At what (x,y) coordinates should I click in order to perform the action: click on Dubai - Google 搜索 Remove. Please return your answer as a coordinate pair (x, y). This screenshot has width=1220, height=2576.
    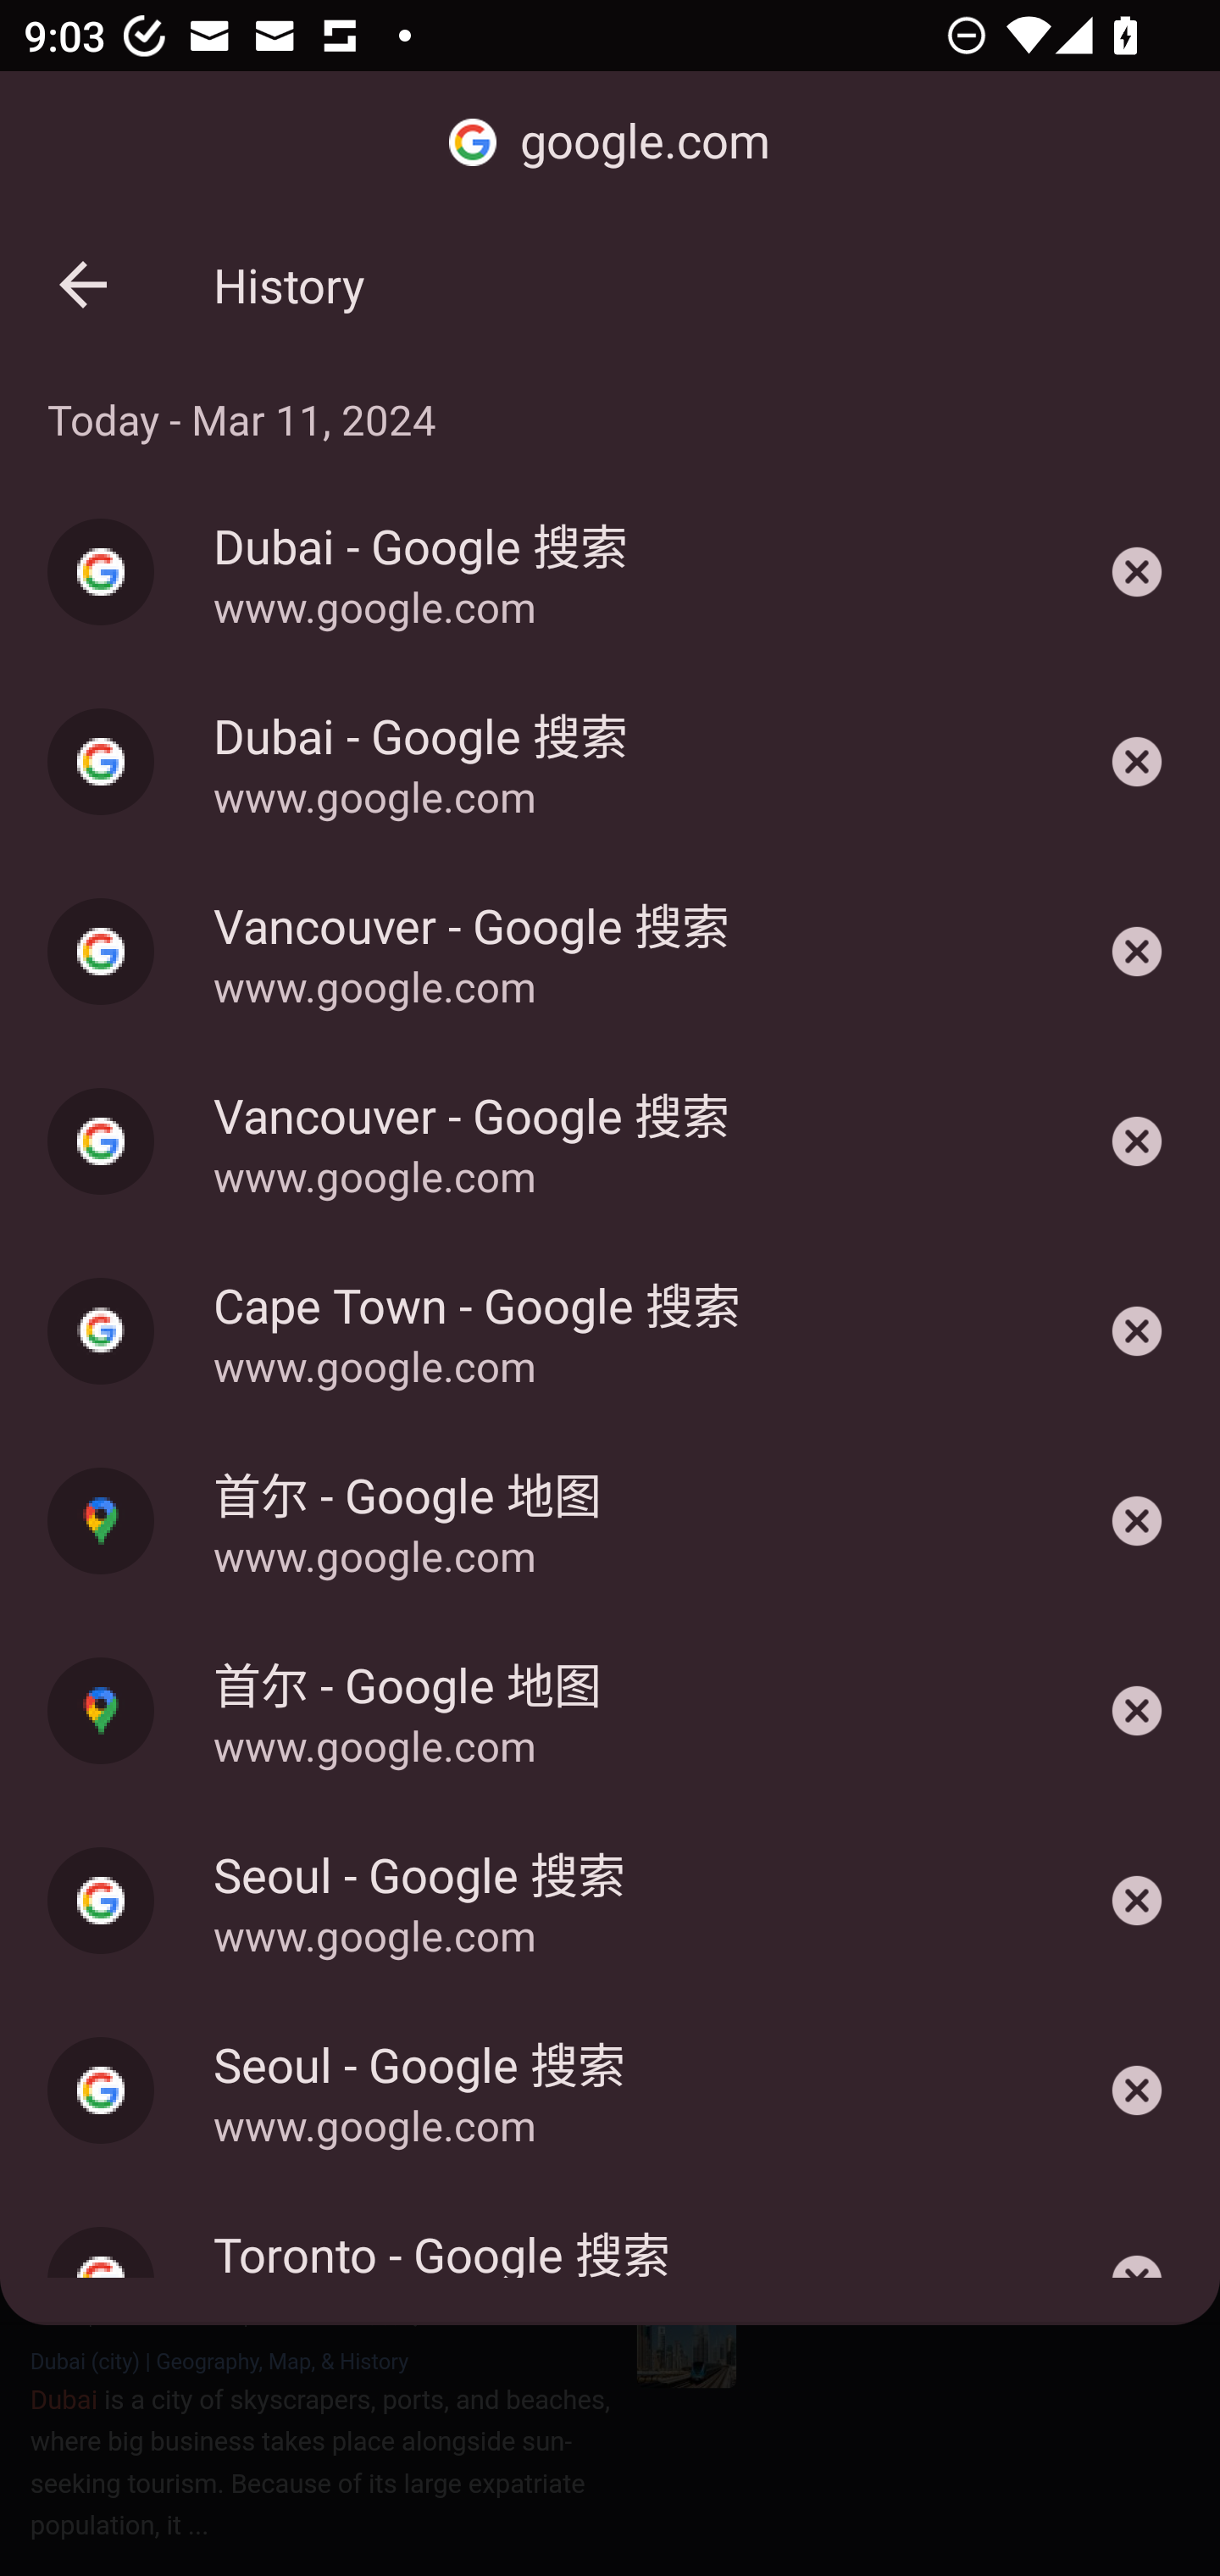
    Looking at the image, I should click on (1137, 571).